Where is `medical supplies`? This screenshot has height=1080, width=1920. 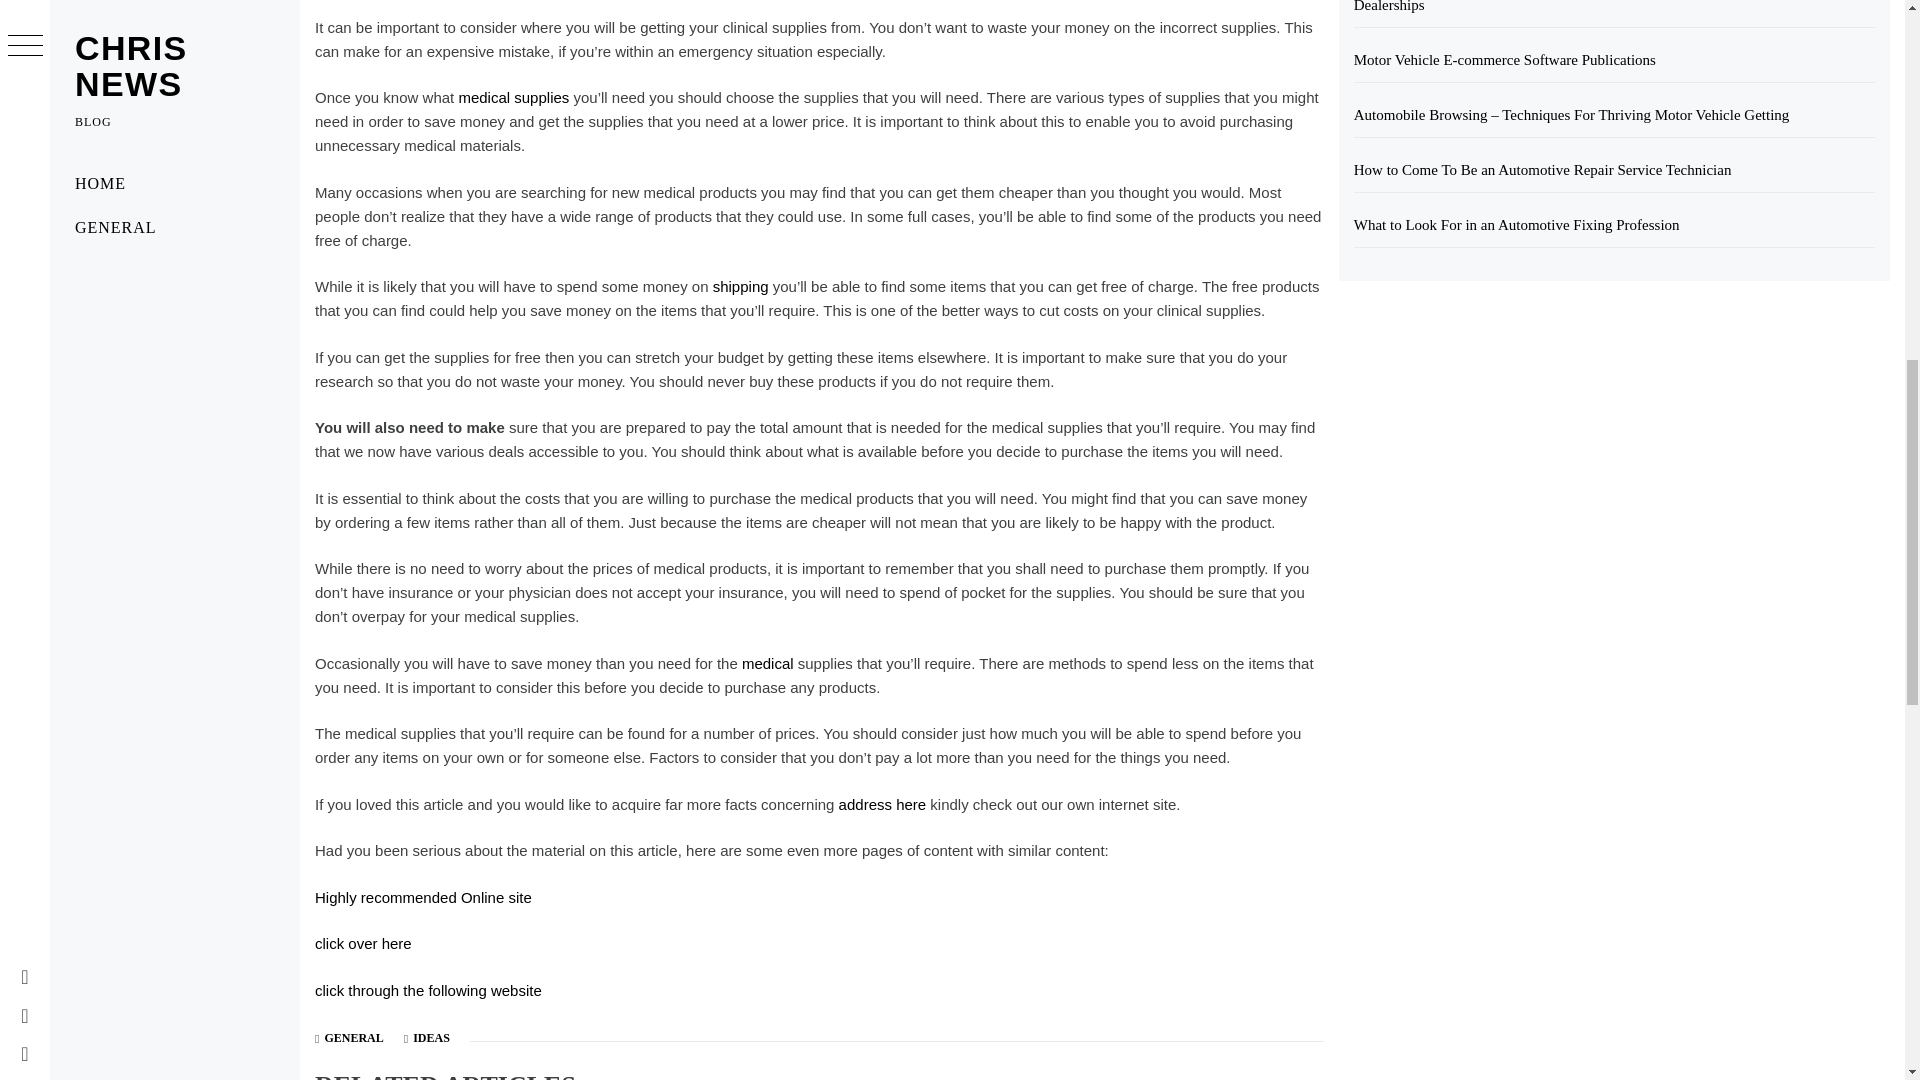
medical supplies is located at coordinates (513, 96).